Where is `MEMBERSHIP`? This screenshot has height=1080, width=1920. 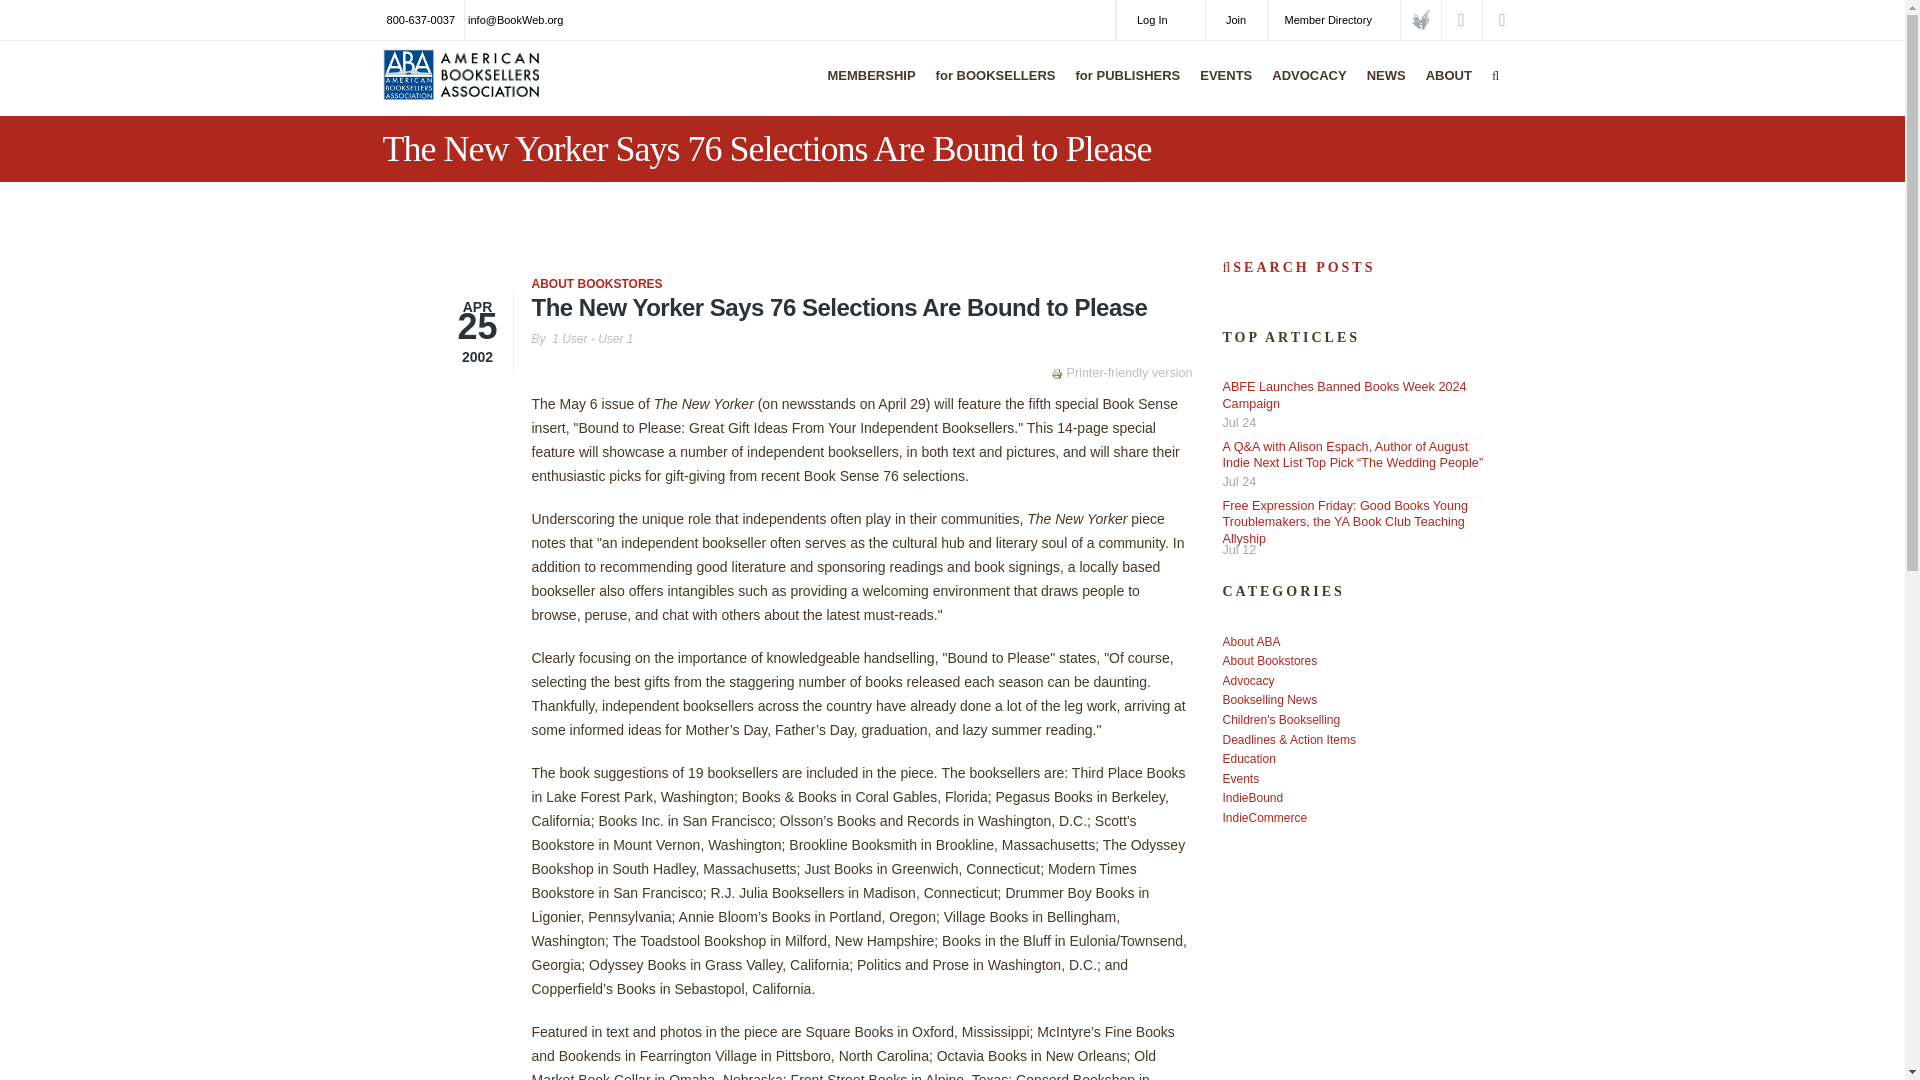
MEMBERSHIP is located at coordinates (866, 88).